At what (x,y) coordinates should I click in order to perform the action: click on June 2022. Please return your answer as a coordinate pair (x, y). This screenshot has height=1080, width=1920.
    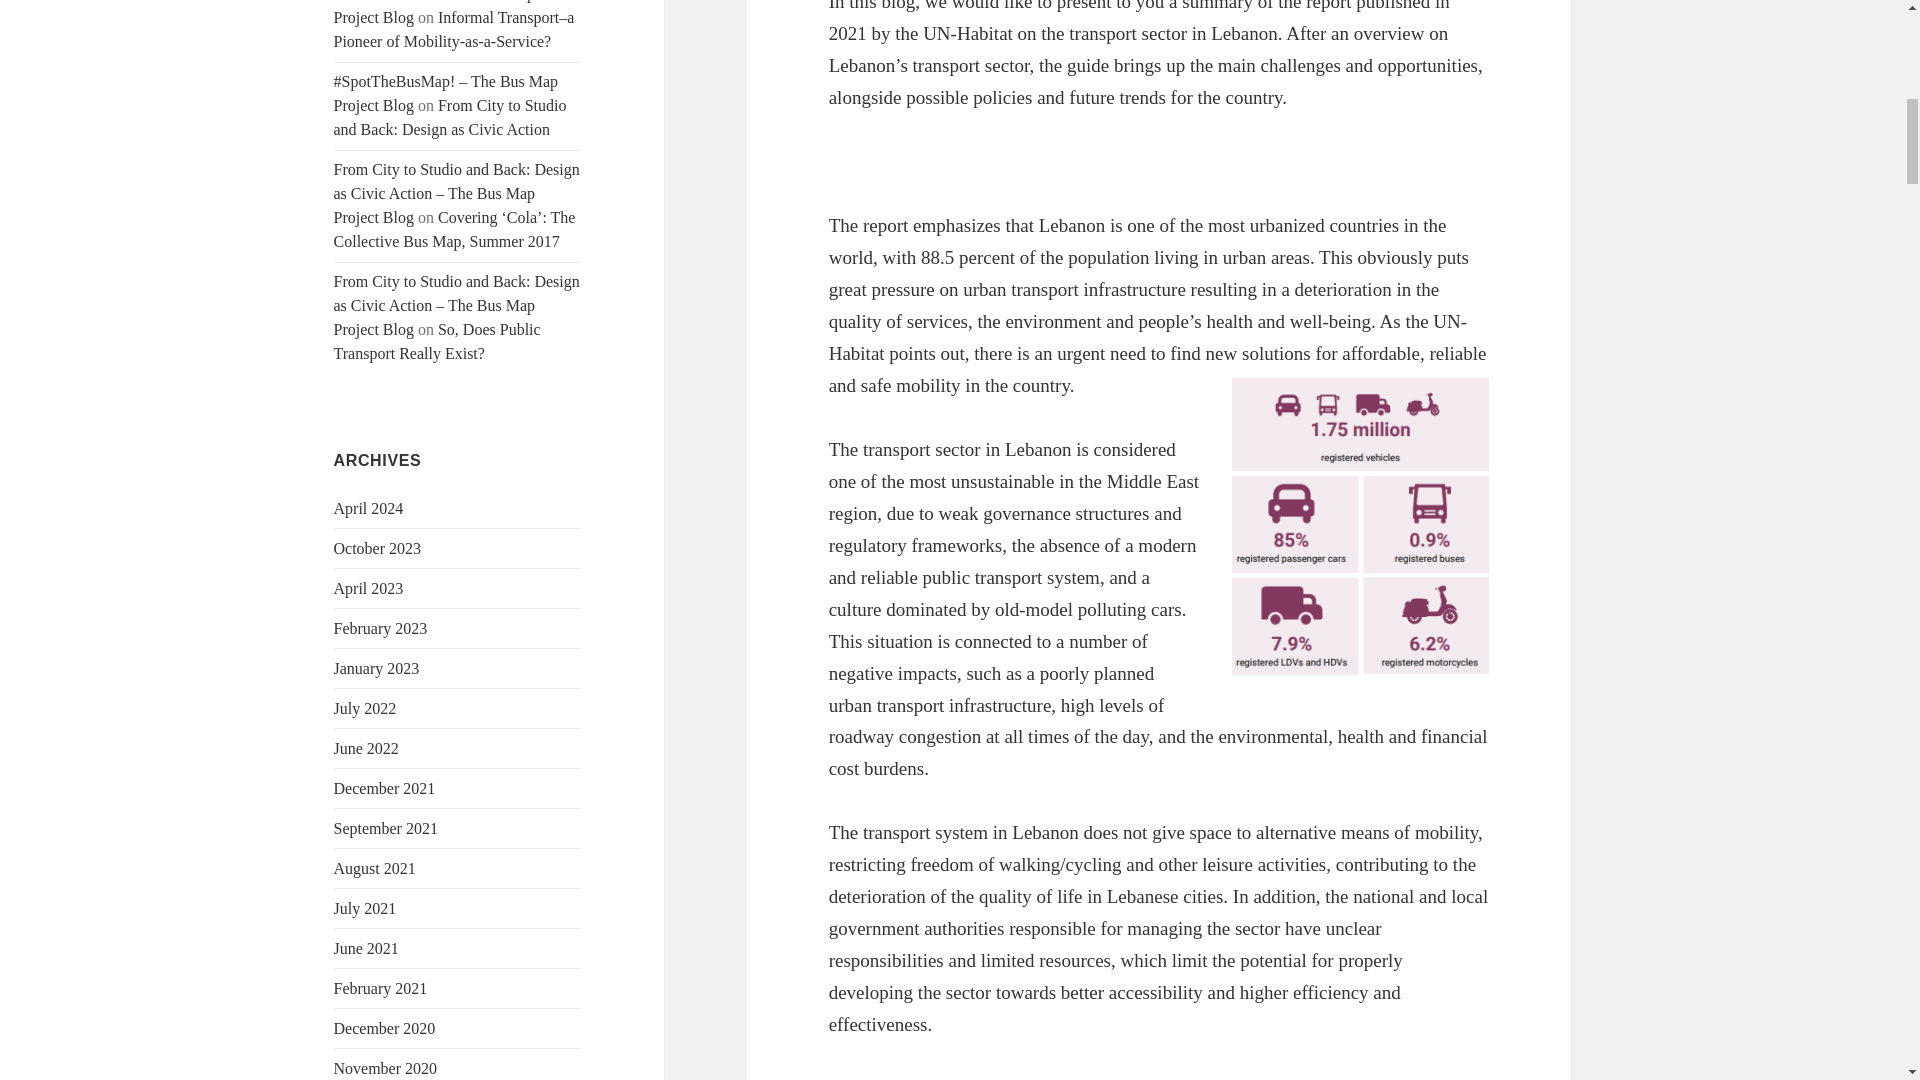
    Looking at the image, I should click on (366, 748).